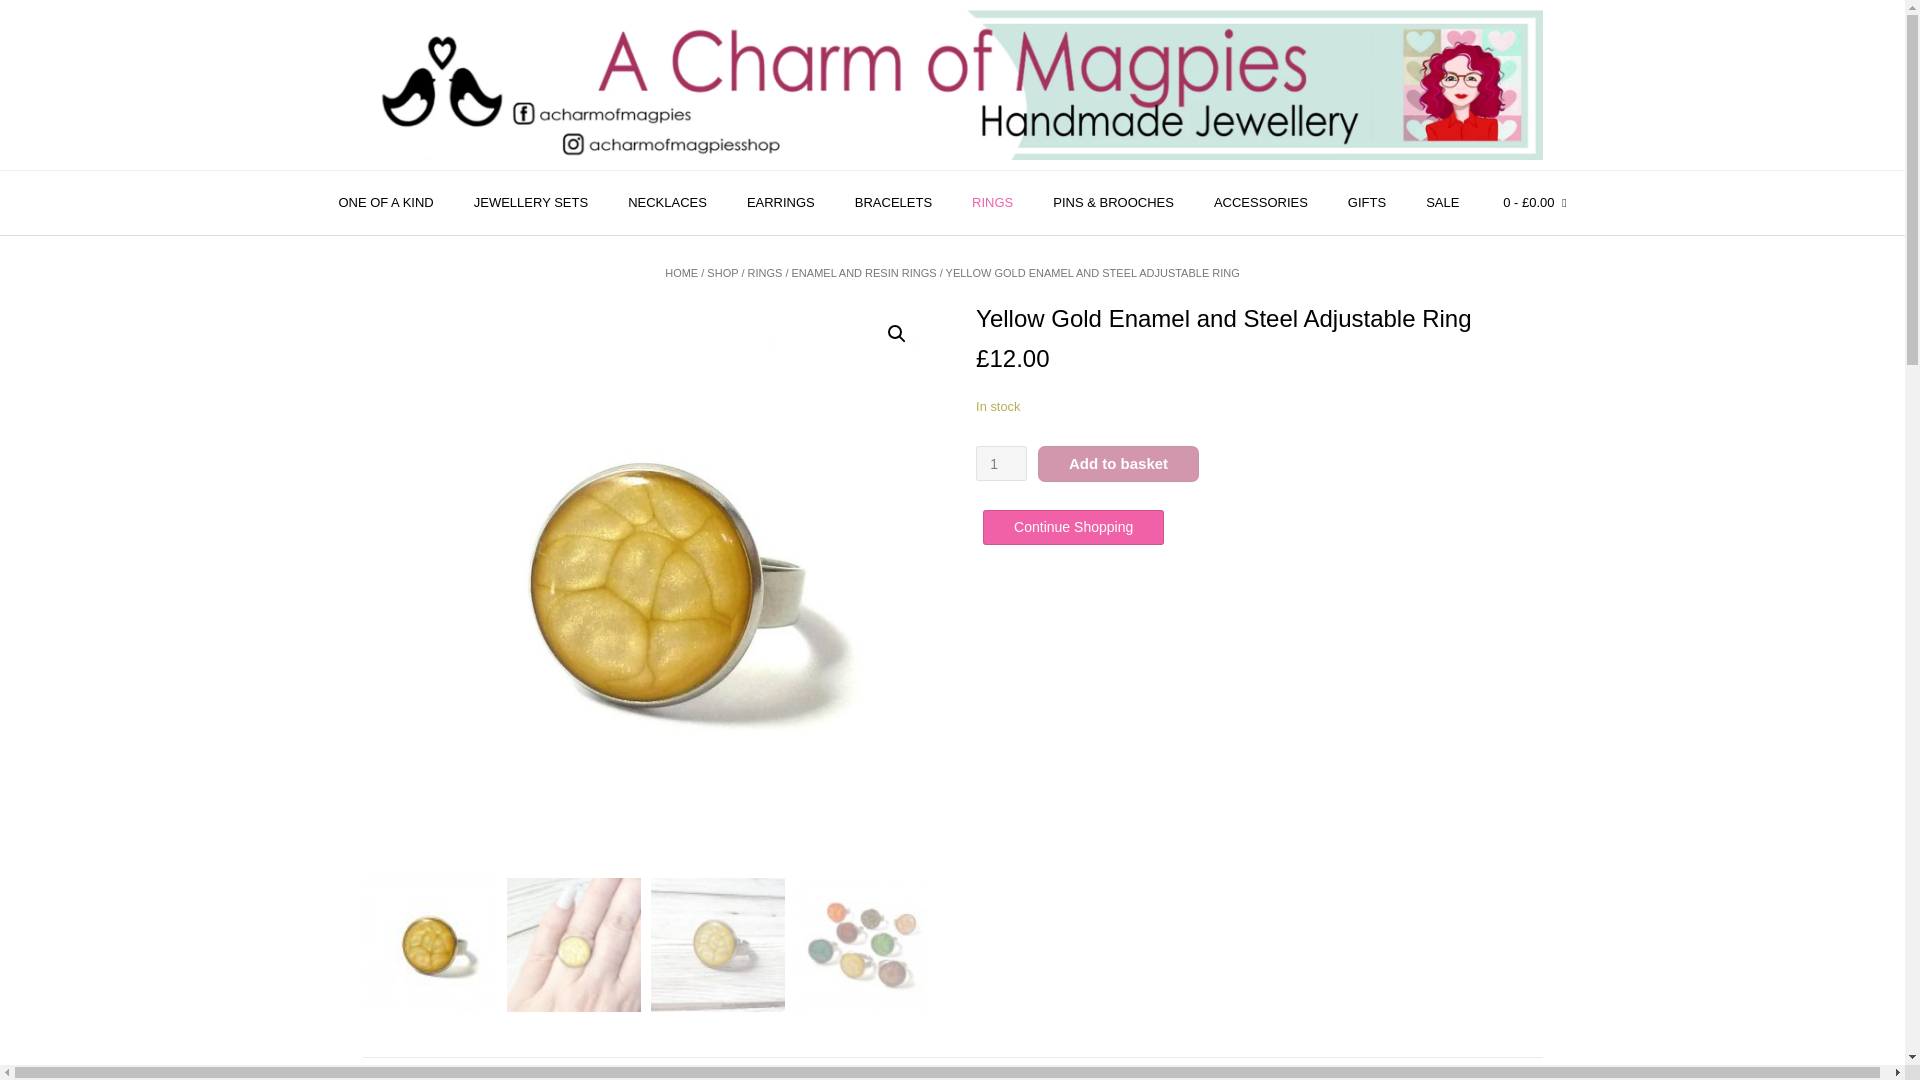 The height and width of the screenshot is (1080, 1920). Describe the element at coordinates (1001, 463) in the screenshot. I see `1` at that location.